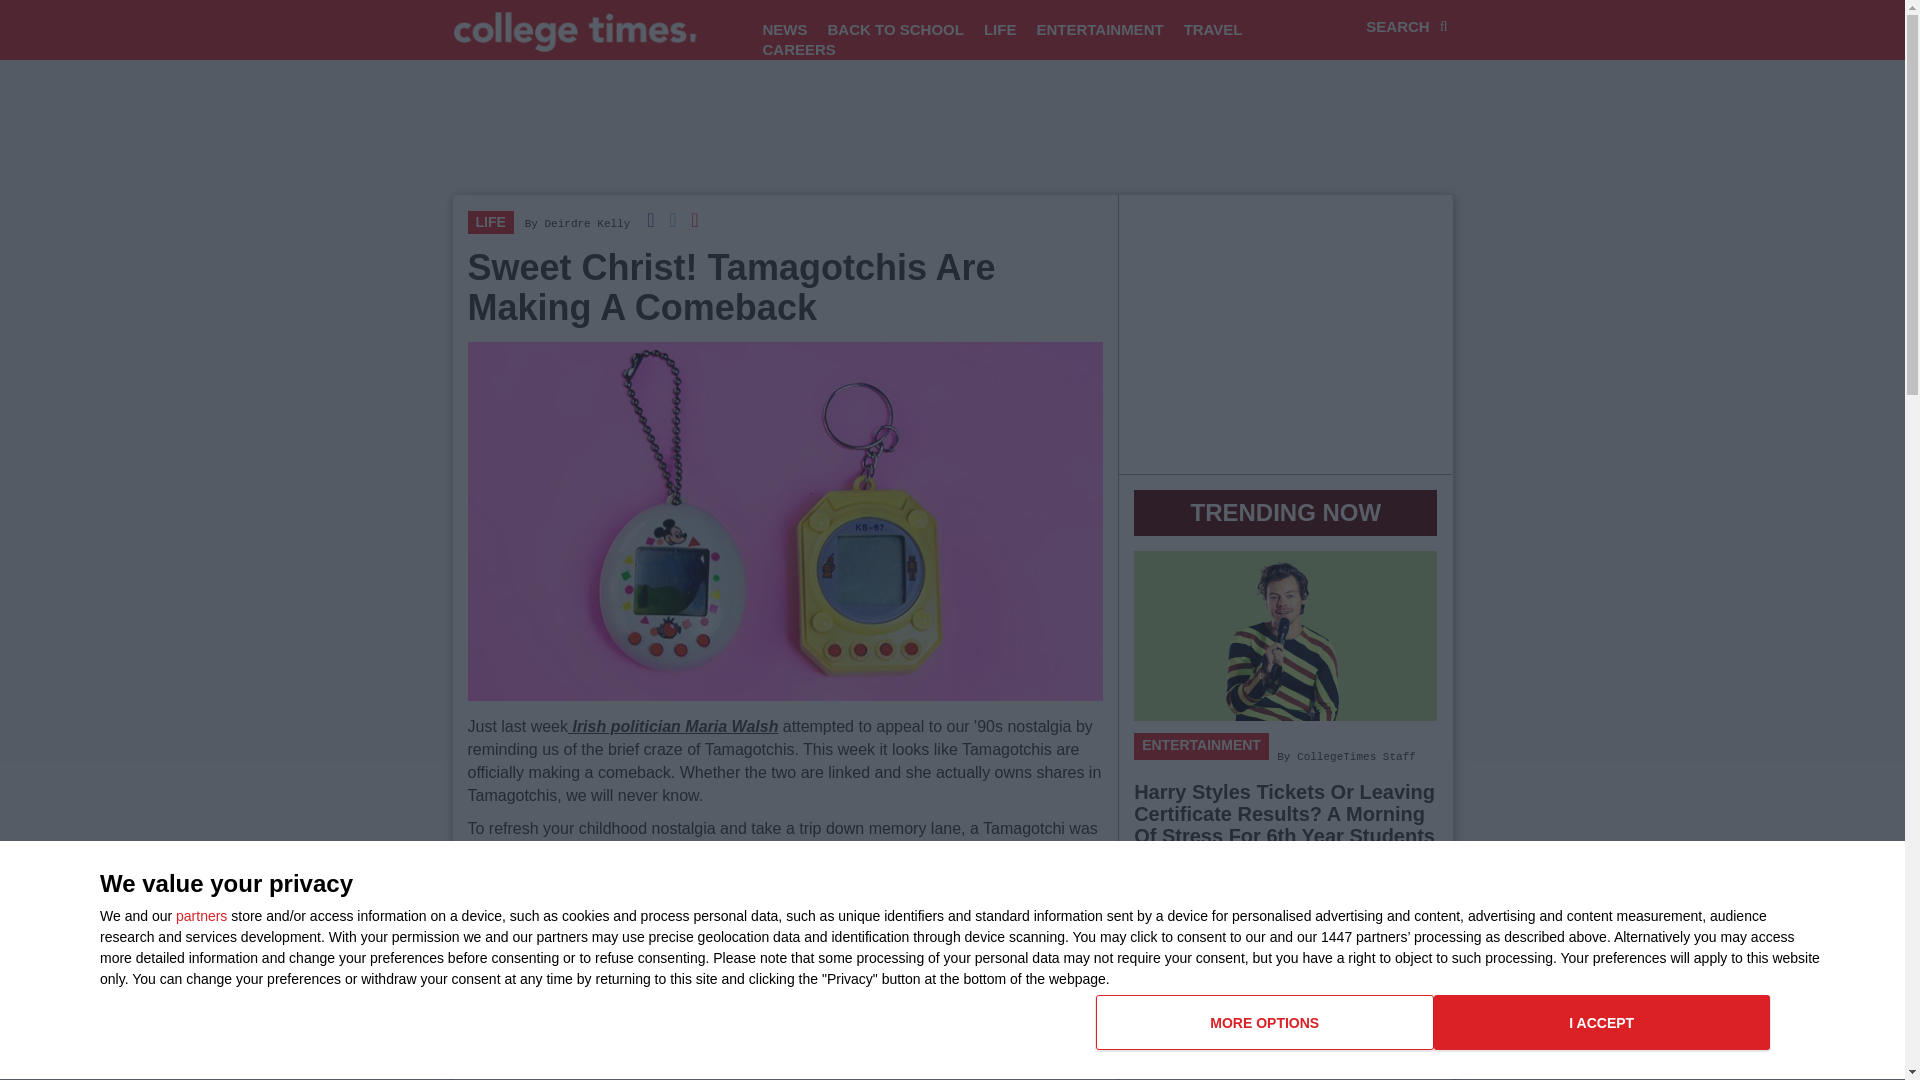 Image resolution: width=1920 pixels, height=1080 pixels. What do you see at coordinates (491, 222) in the screenshot?
I see `LIFE` at bounding box center [491, 222].